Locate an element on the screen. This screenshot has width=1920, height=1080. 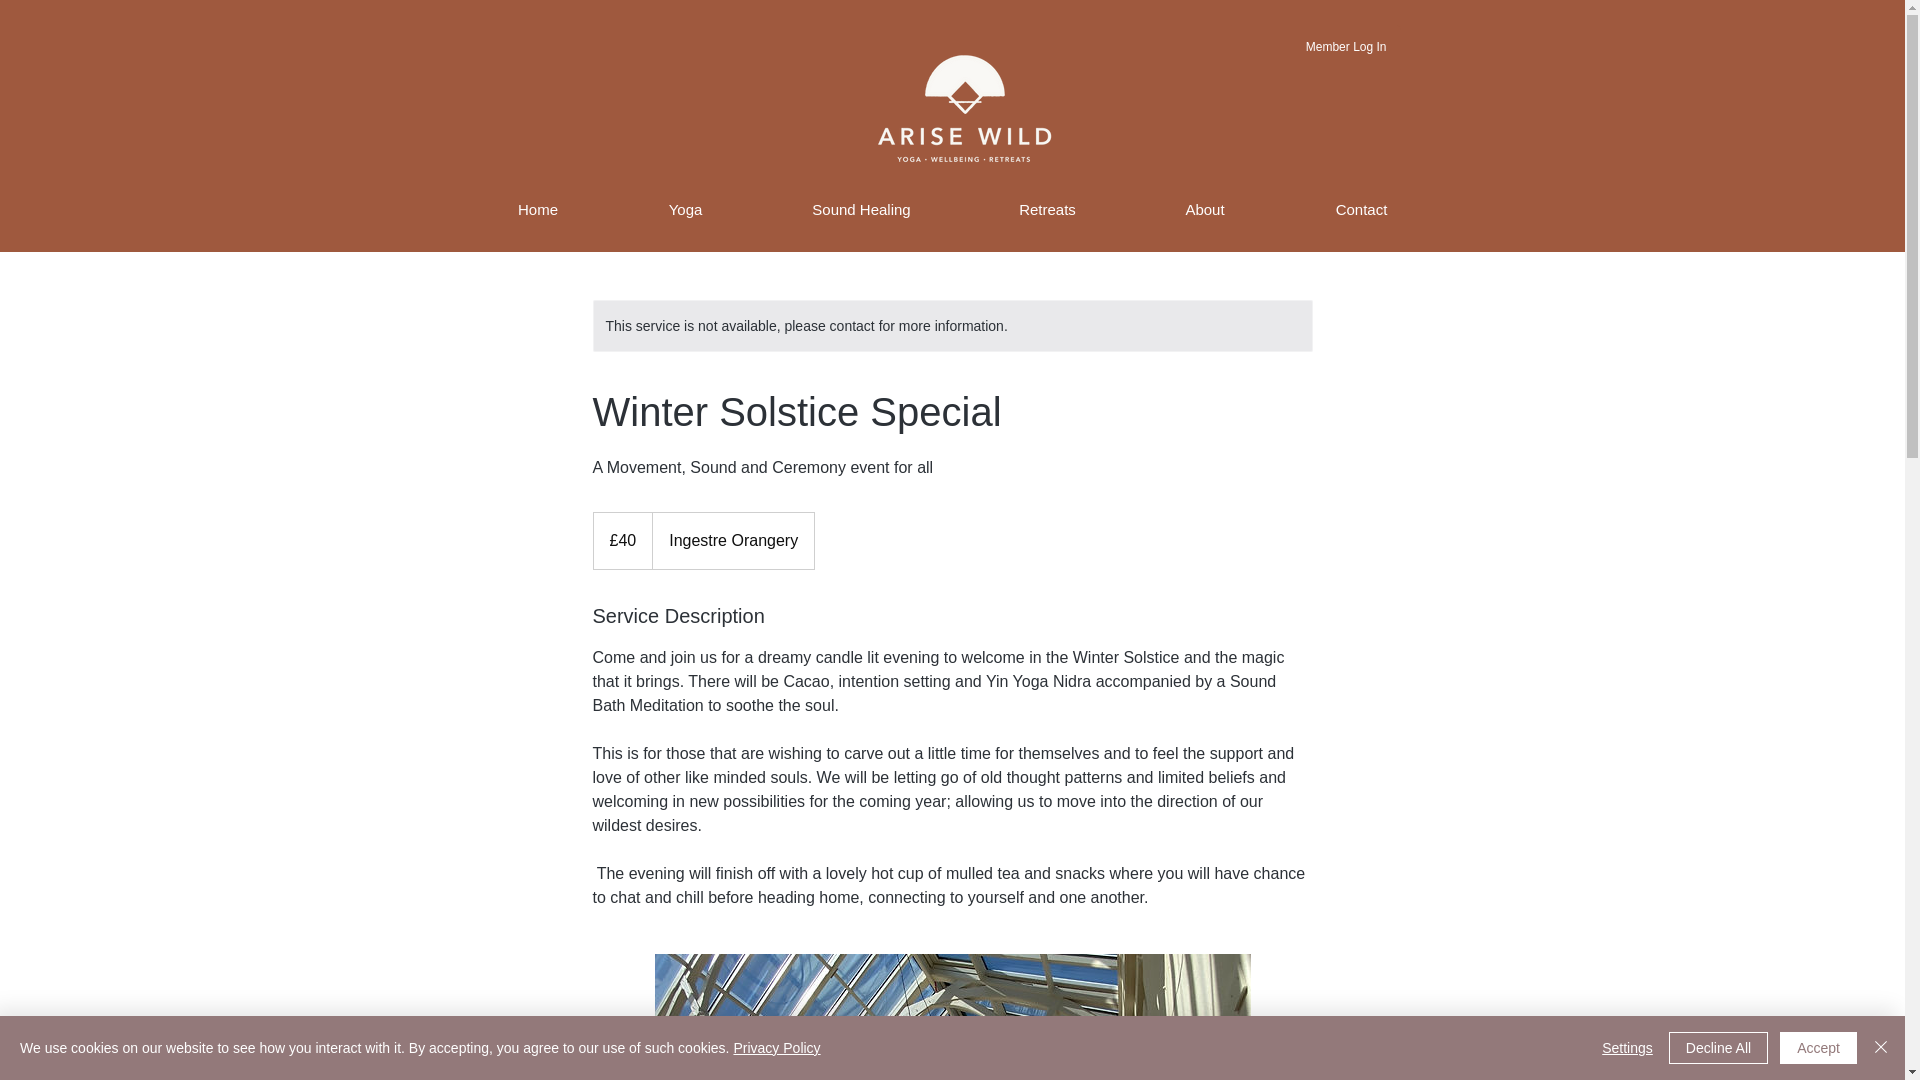
Member Log In is located at coordinates (1346, 47).